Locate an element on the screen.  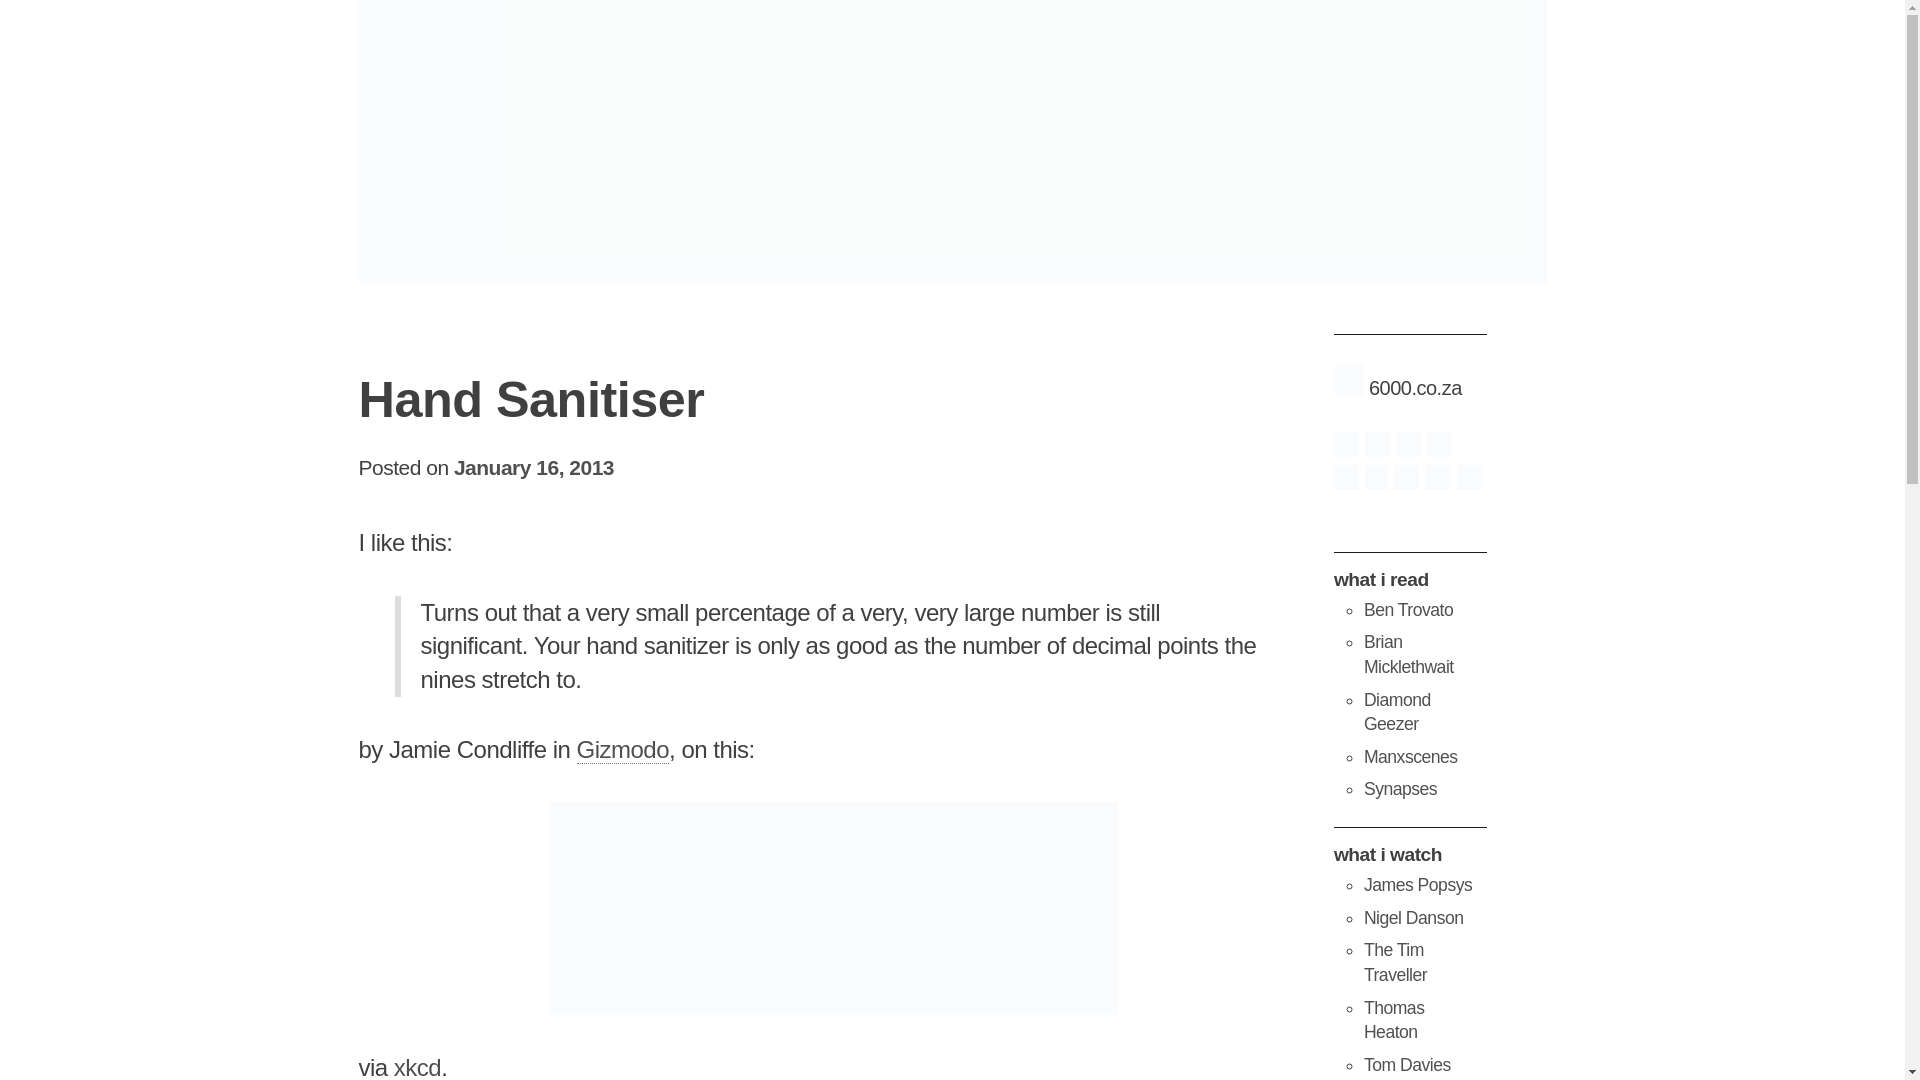
January 16, 2013 is located at coordinates (534, 467).